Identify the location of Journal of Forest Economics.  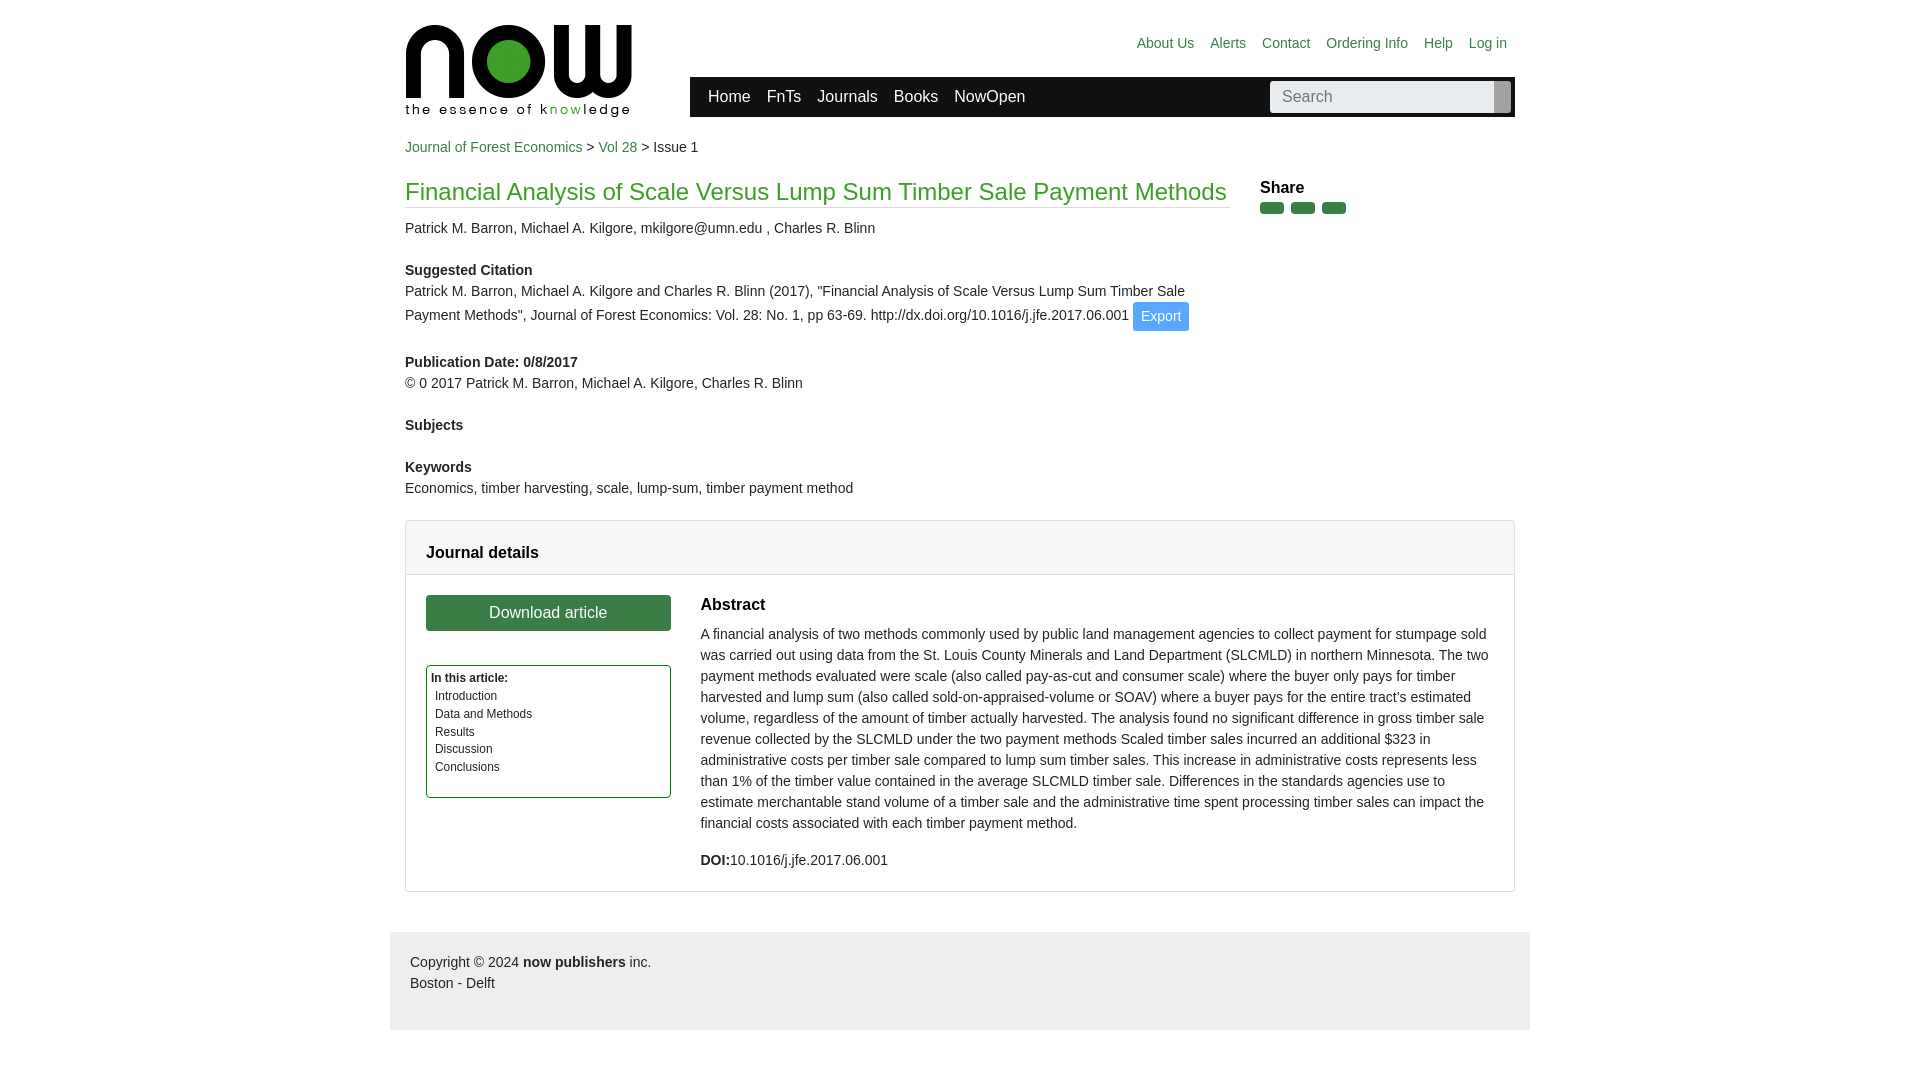
(493, 147).